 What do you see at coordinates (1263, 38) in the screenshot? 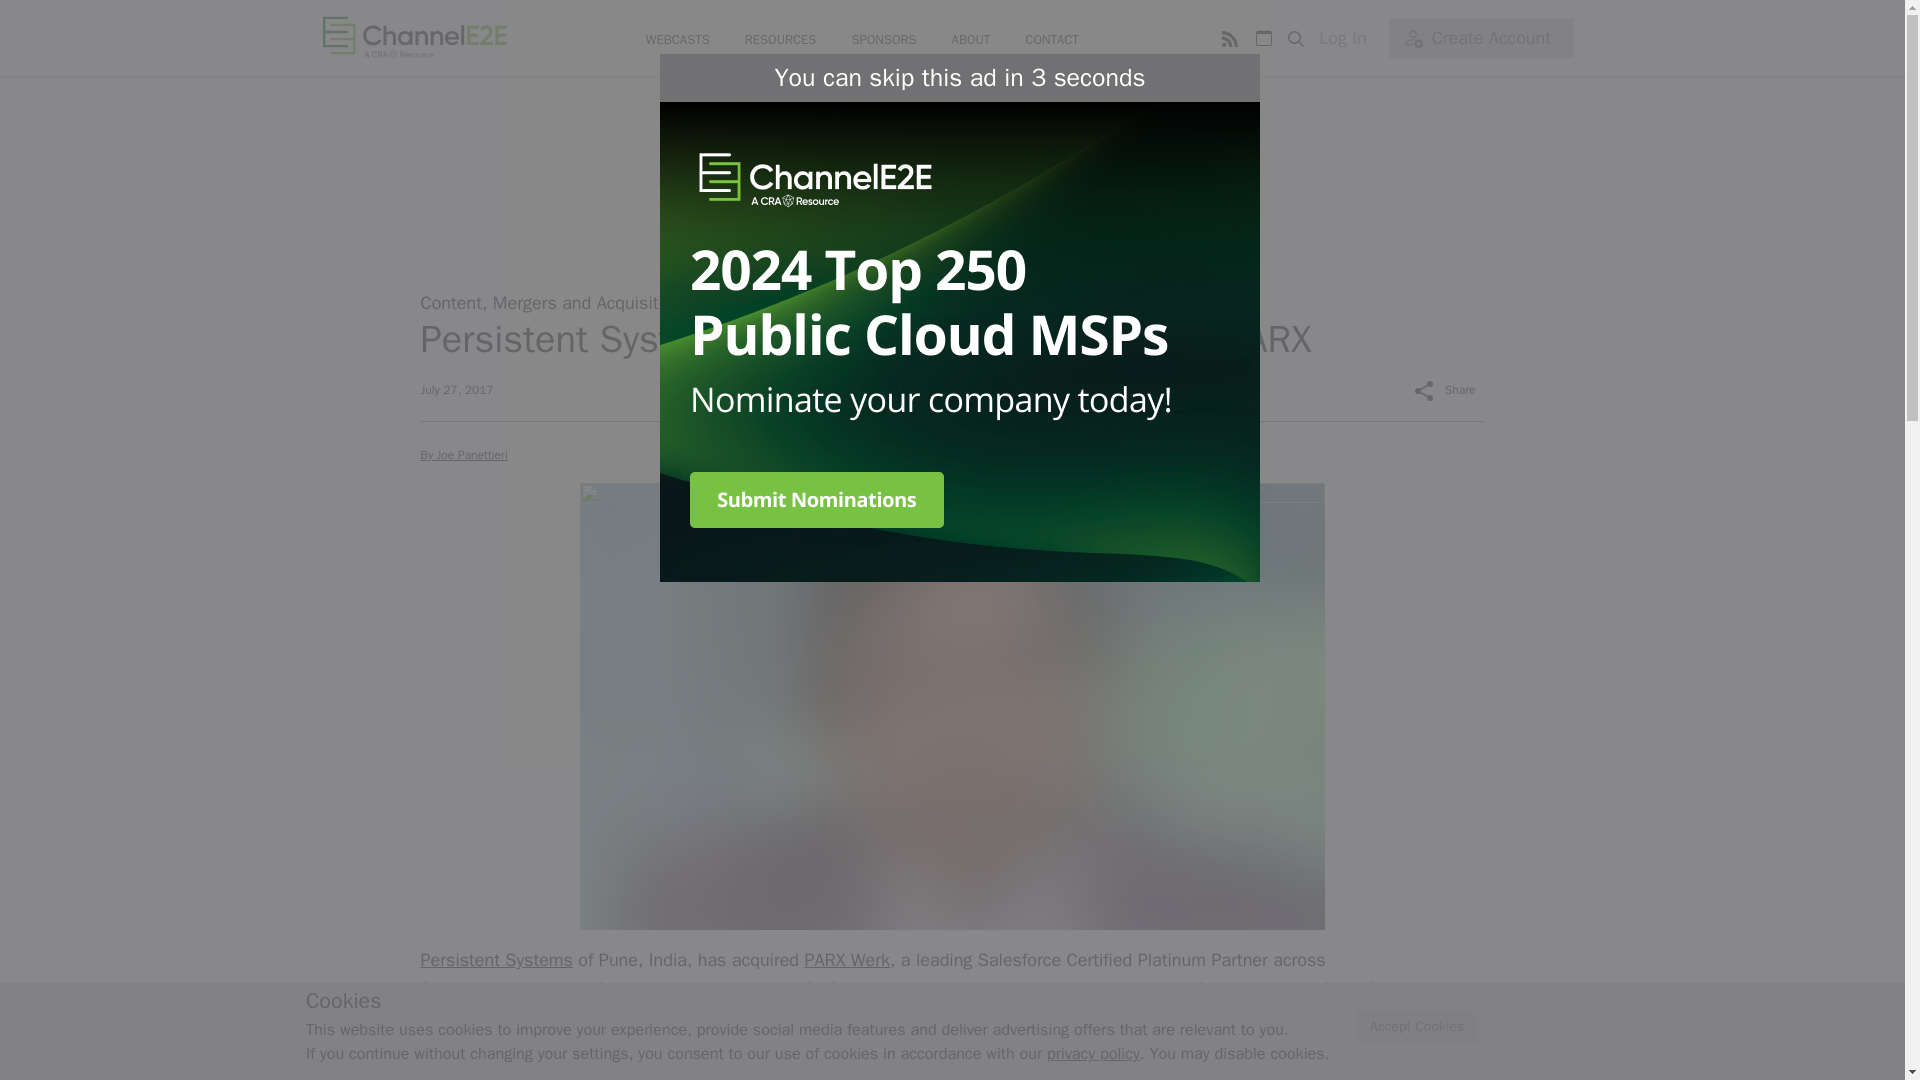
I see `View Cybersecurity Conference Calendar` at bounding box center [1263, 38].